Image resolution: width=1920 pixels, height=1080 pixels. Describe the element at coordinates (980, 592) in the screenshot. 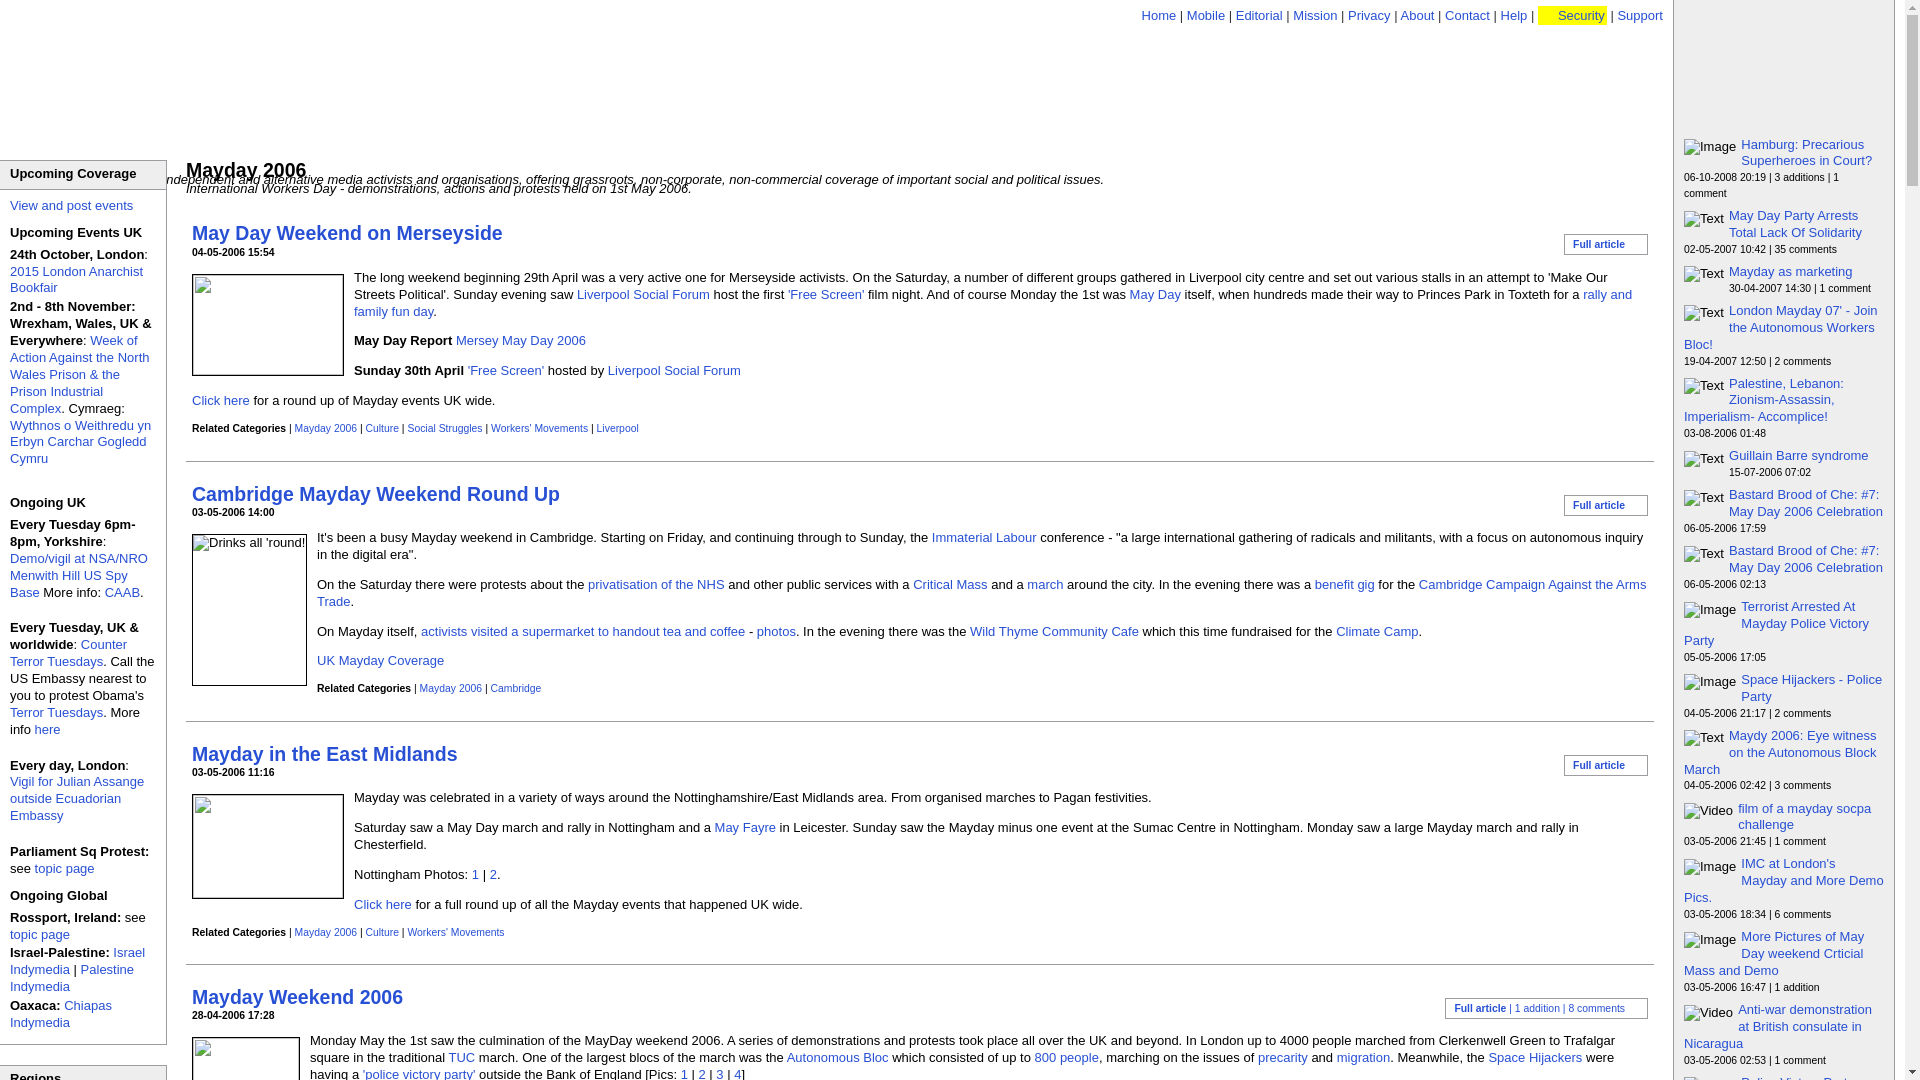

I see `Cambridge Campaign Against the Arms Trade` at that location.